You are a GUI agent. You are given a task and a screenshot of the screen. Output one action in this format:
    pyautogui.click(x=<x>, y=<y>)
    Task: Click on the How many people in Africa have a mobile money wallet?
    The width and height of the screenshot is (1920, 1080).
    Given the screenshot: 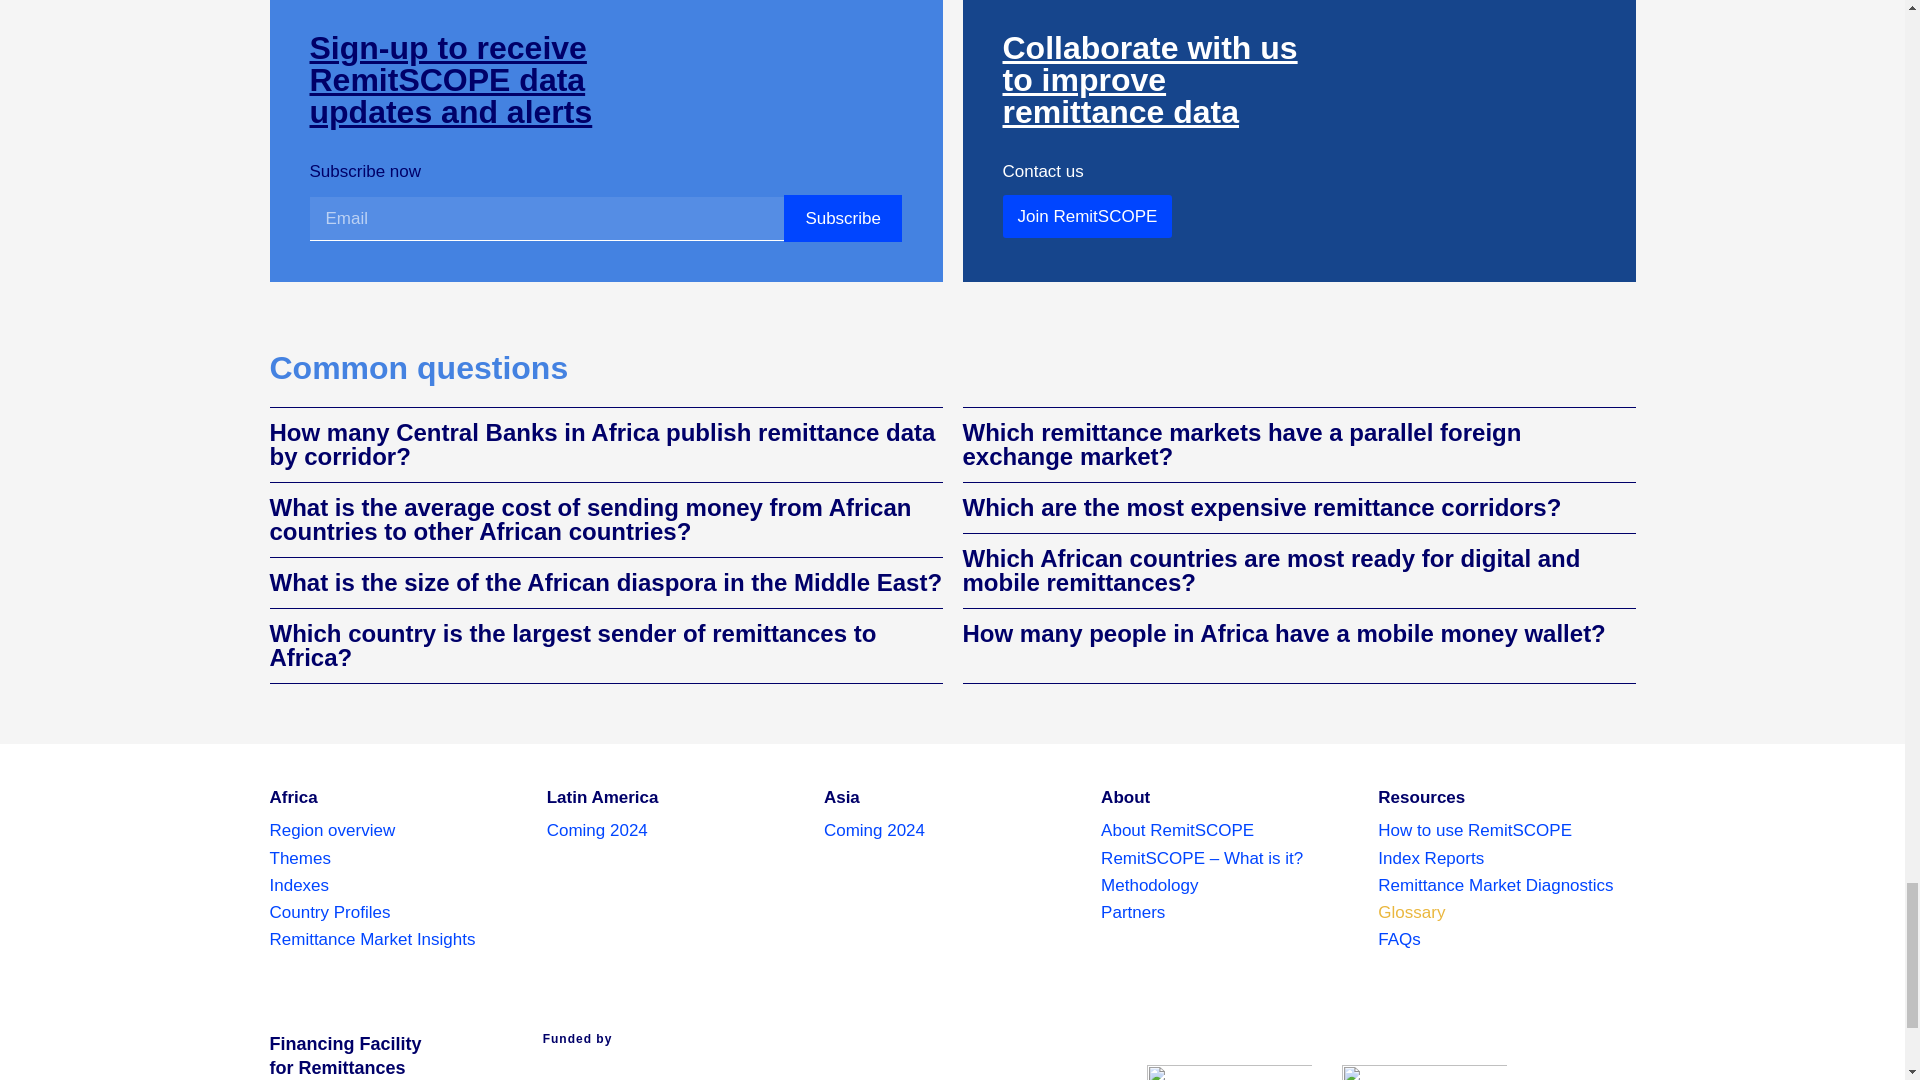 What is the action you would take?
    pyautogui.click(x=1283, y=632)
    